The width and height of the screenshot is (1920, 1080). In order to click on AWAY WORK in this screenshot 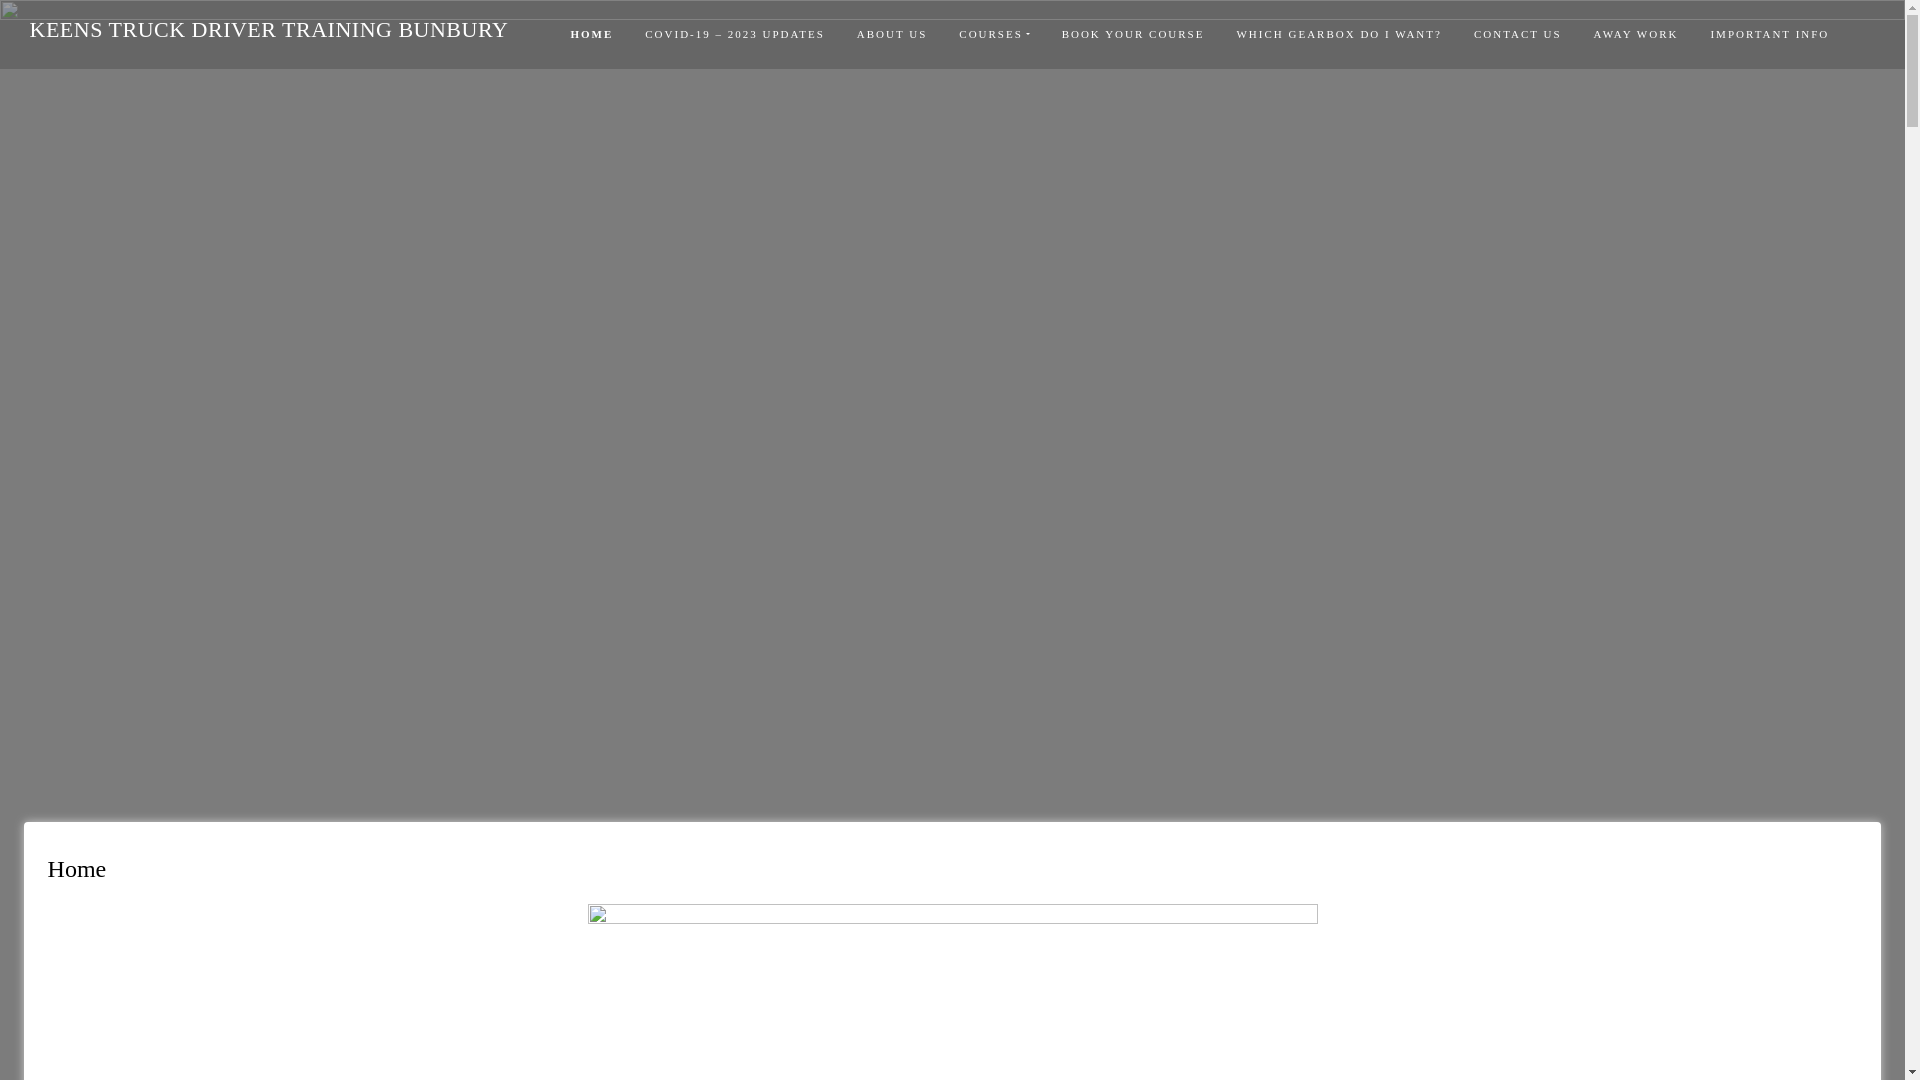, I will do `click(1636, 34)`.